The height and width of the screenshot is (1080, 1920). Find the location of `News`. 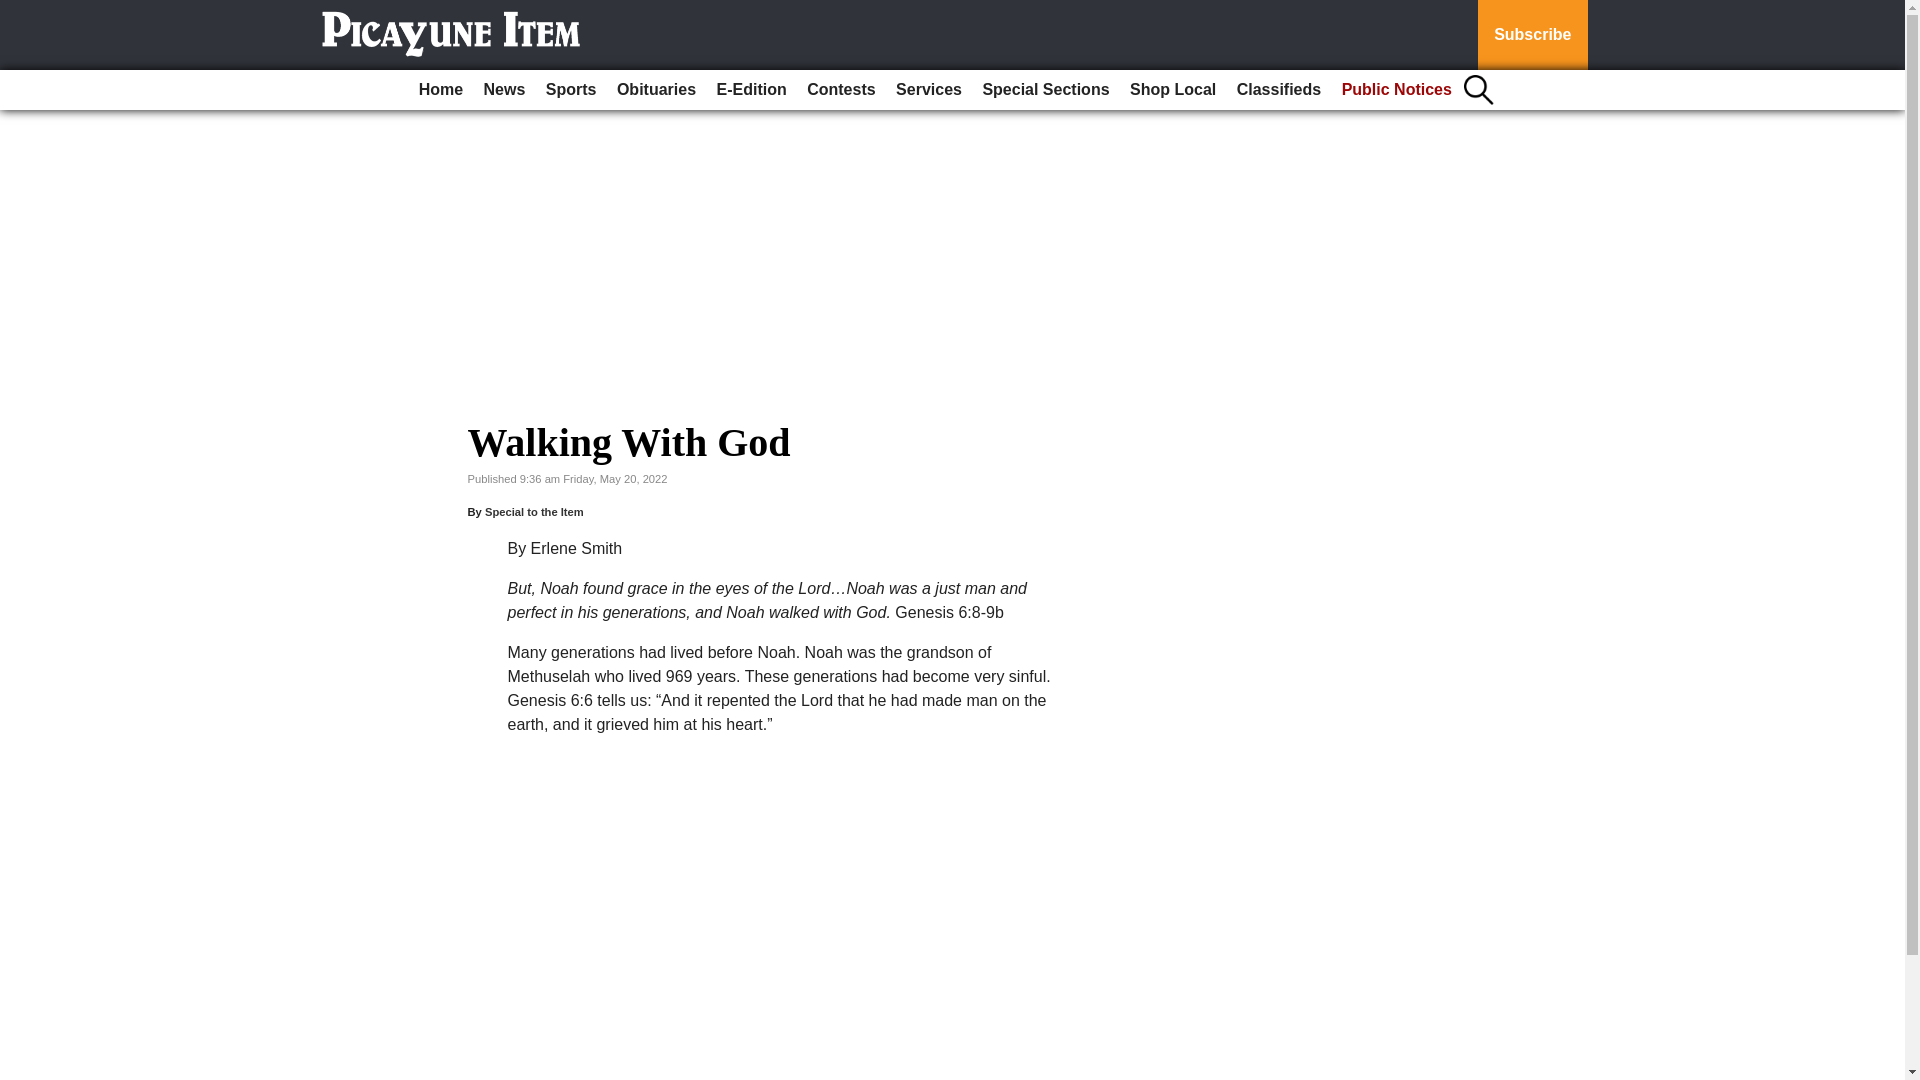

News is located at coordinates (504, 90).